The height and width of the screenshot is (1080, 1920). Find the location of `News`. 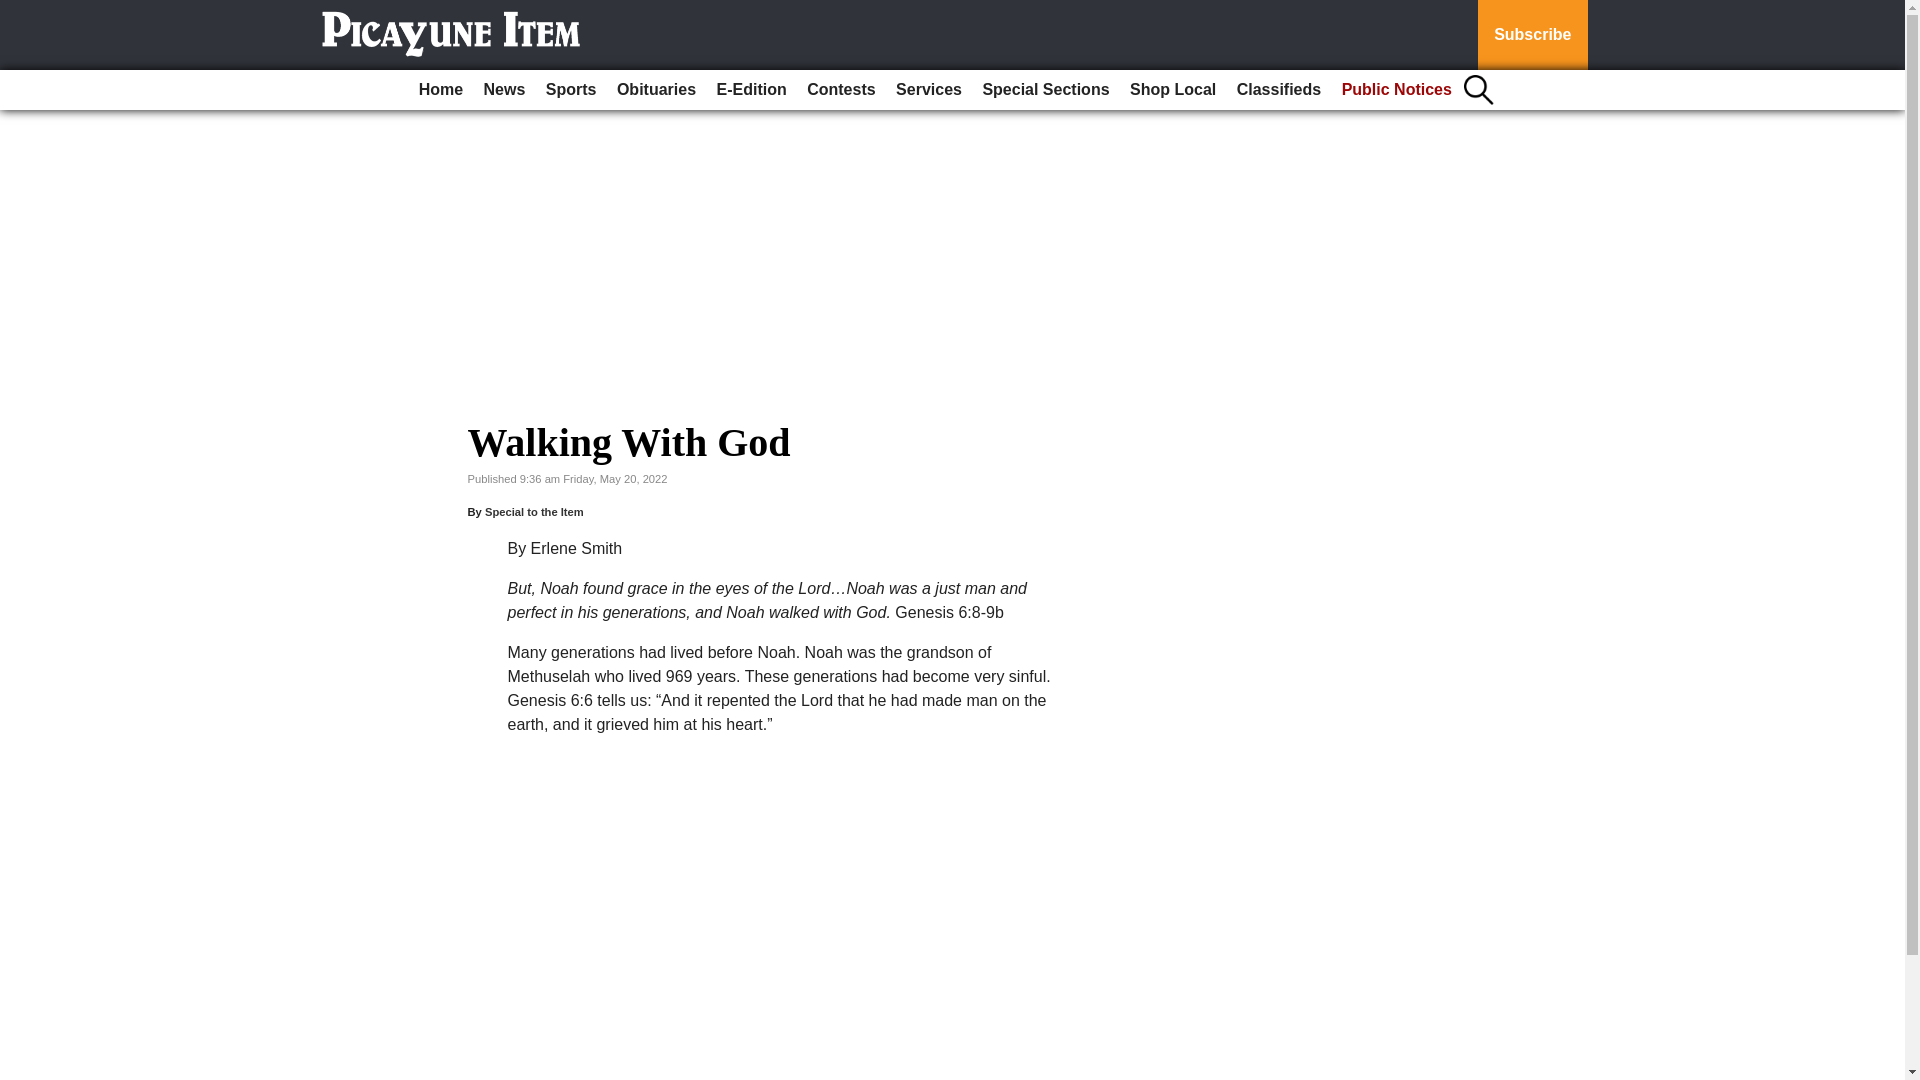

News is located at coordinates (504, 90).